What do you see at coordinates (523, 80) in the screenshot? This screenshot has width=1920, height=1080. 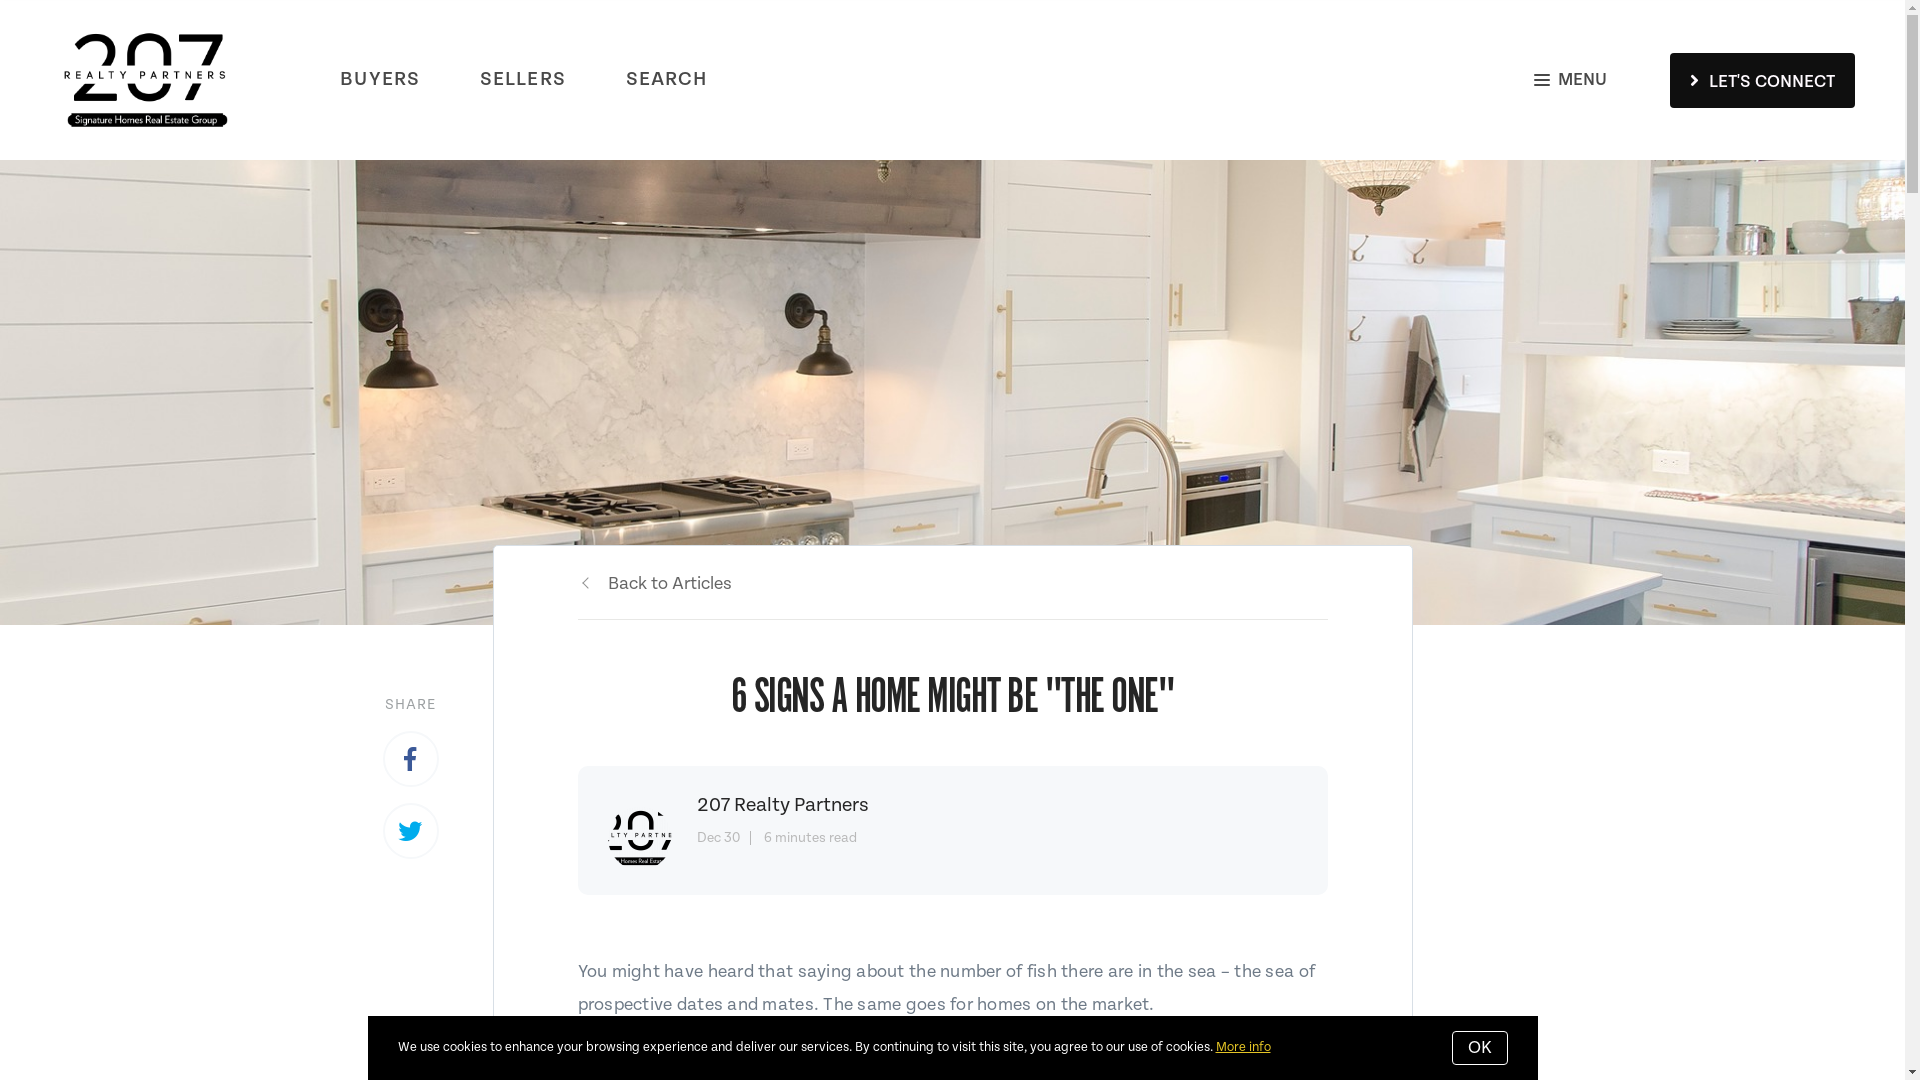 I see `SELLERS` at bounding box center [523, 80].